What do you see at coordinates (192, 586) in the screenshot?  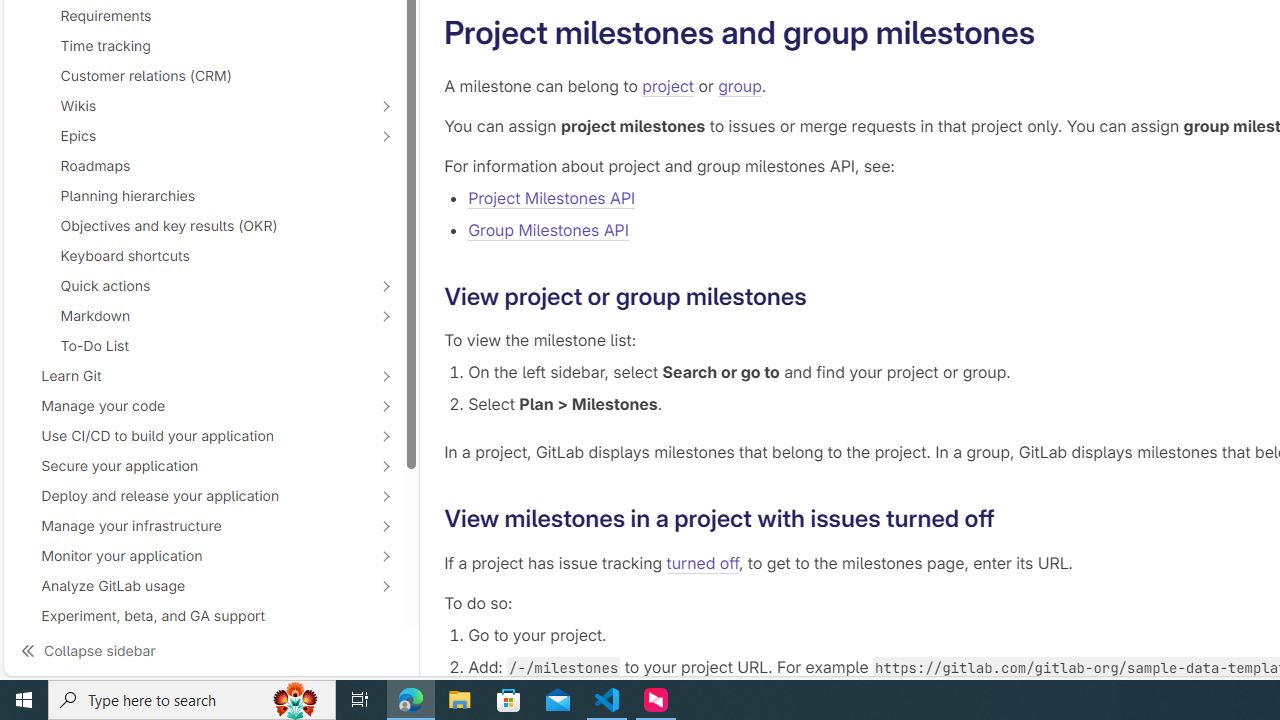 I see `Analyze GitLab usage` at bounding box center [192, 586].